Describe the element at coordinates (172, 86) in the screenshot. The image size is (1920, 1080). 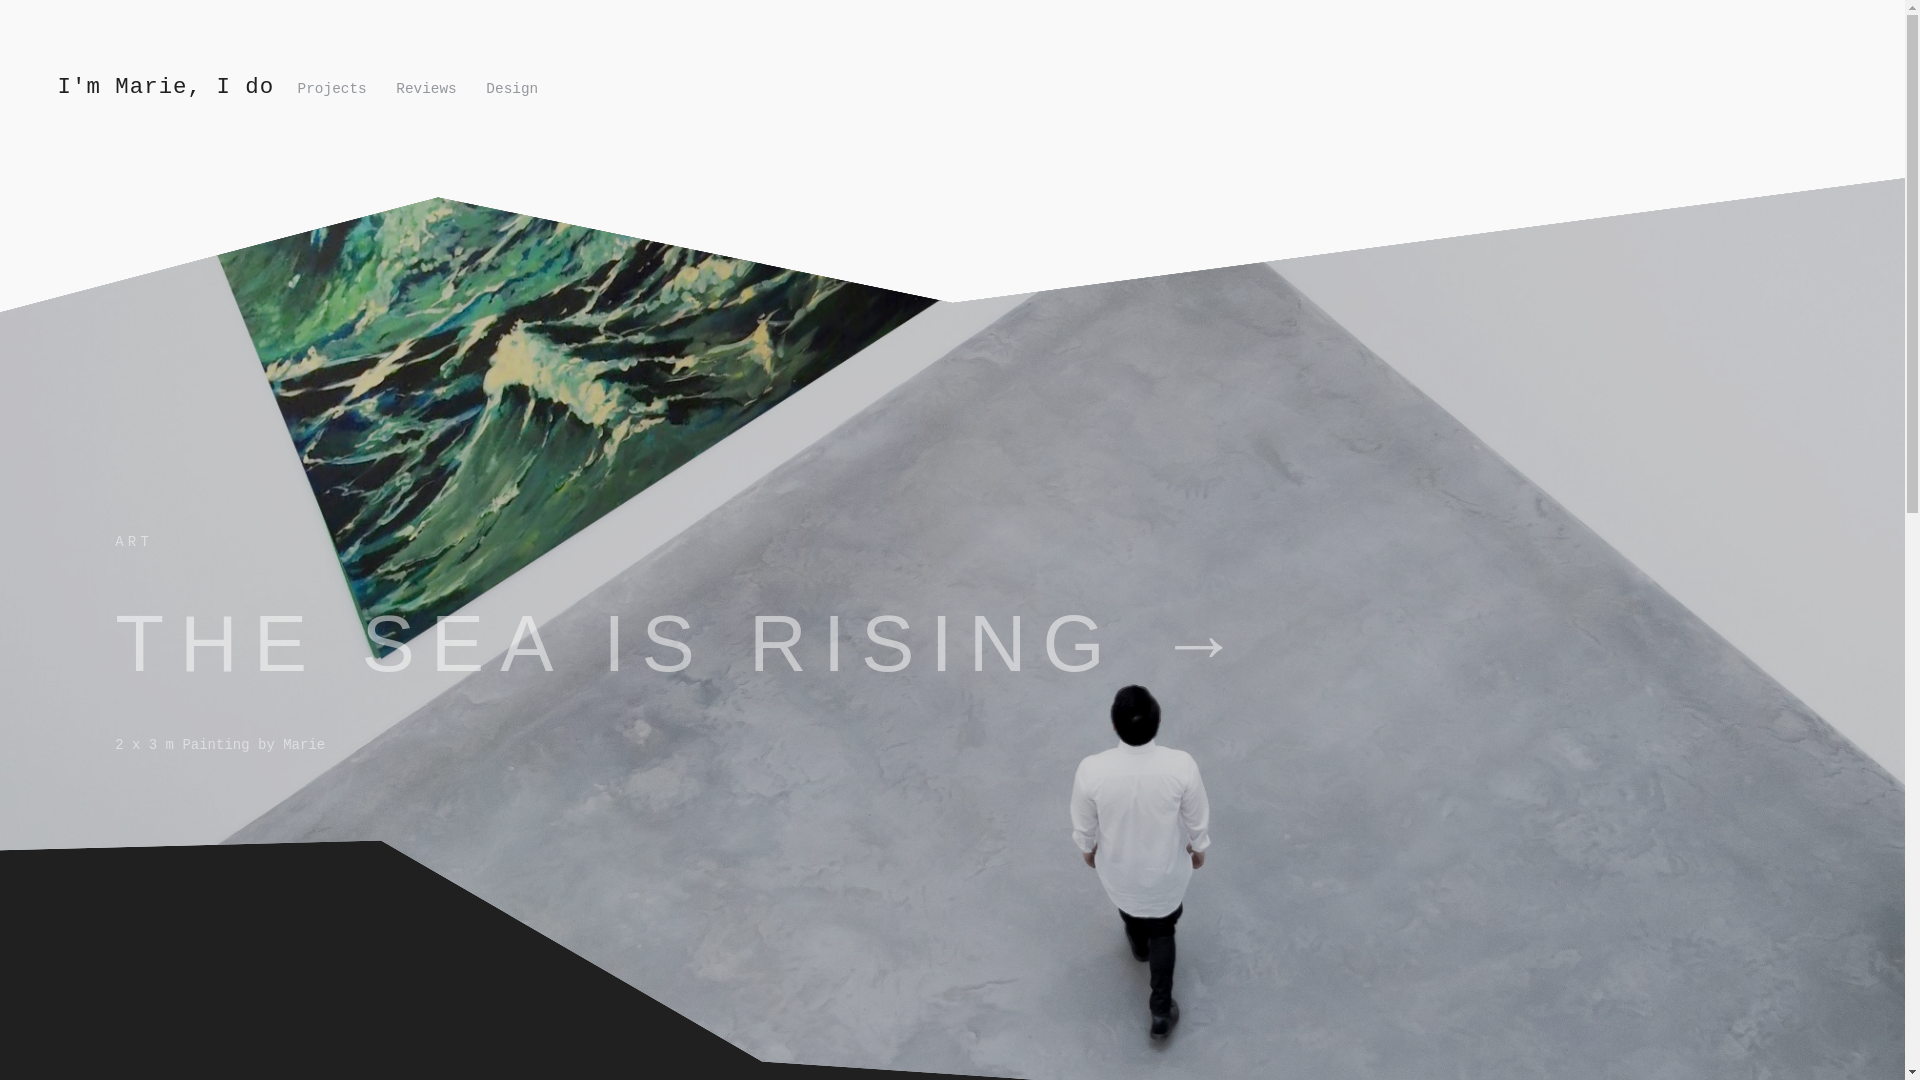
I see `I'm Marie, I do` at that location.